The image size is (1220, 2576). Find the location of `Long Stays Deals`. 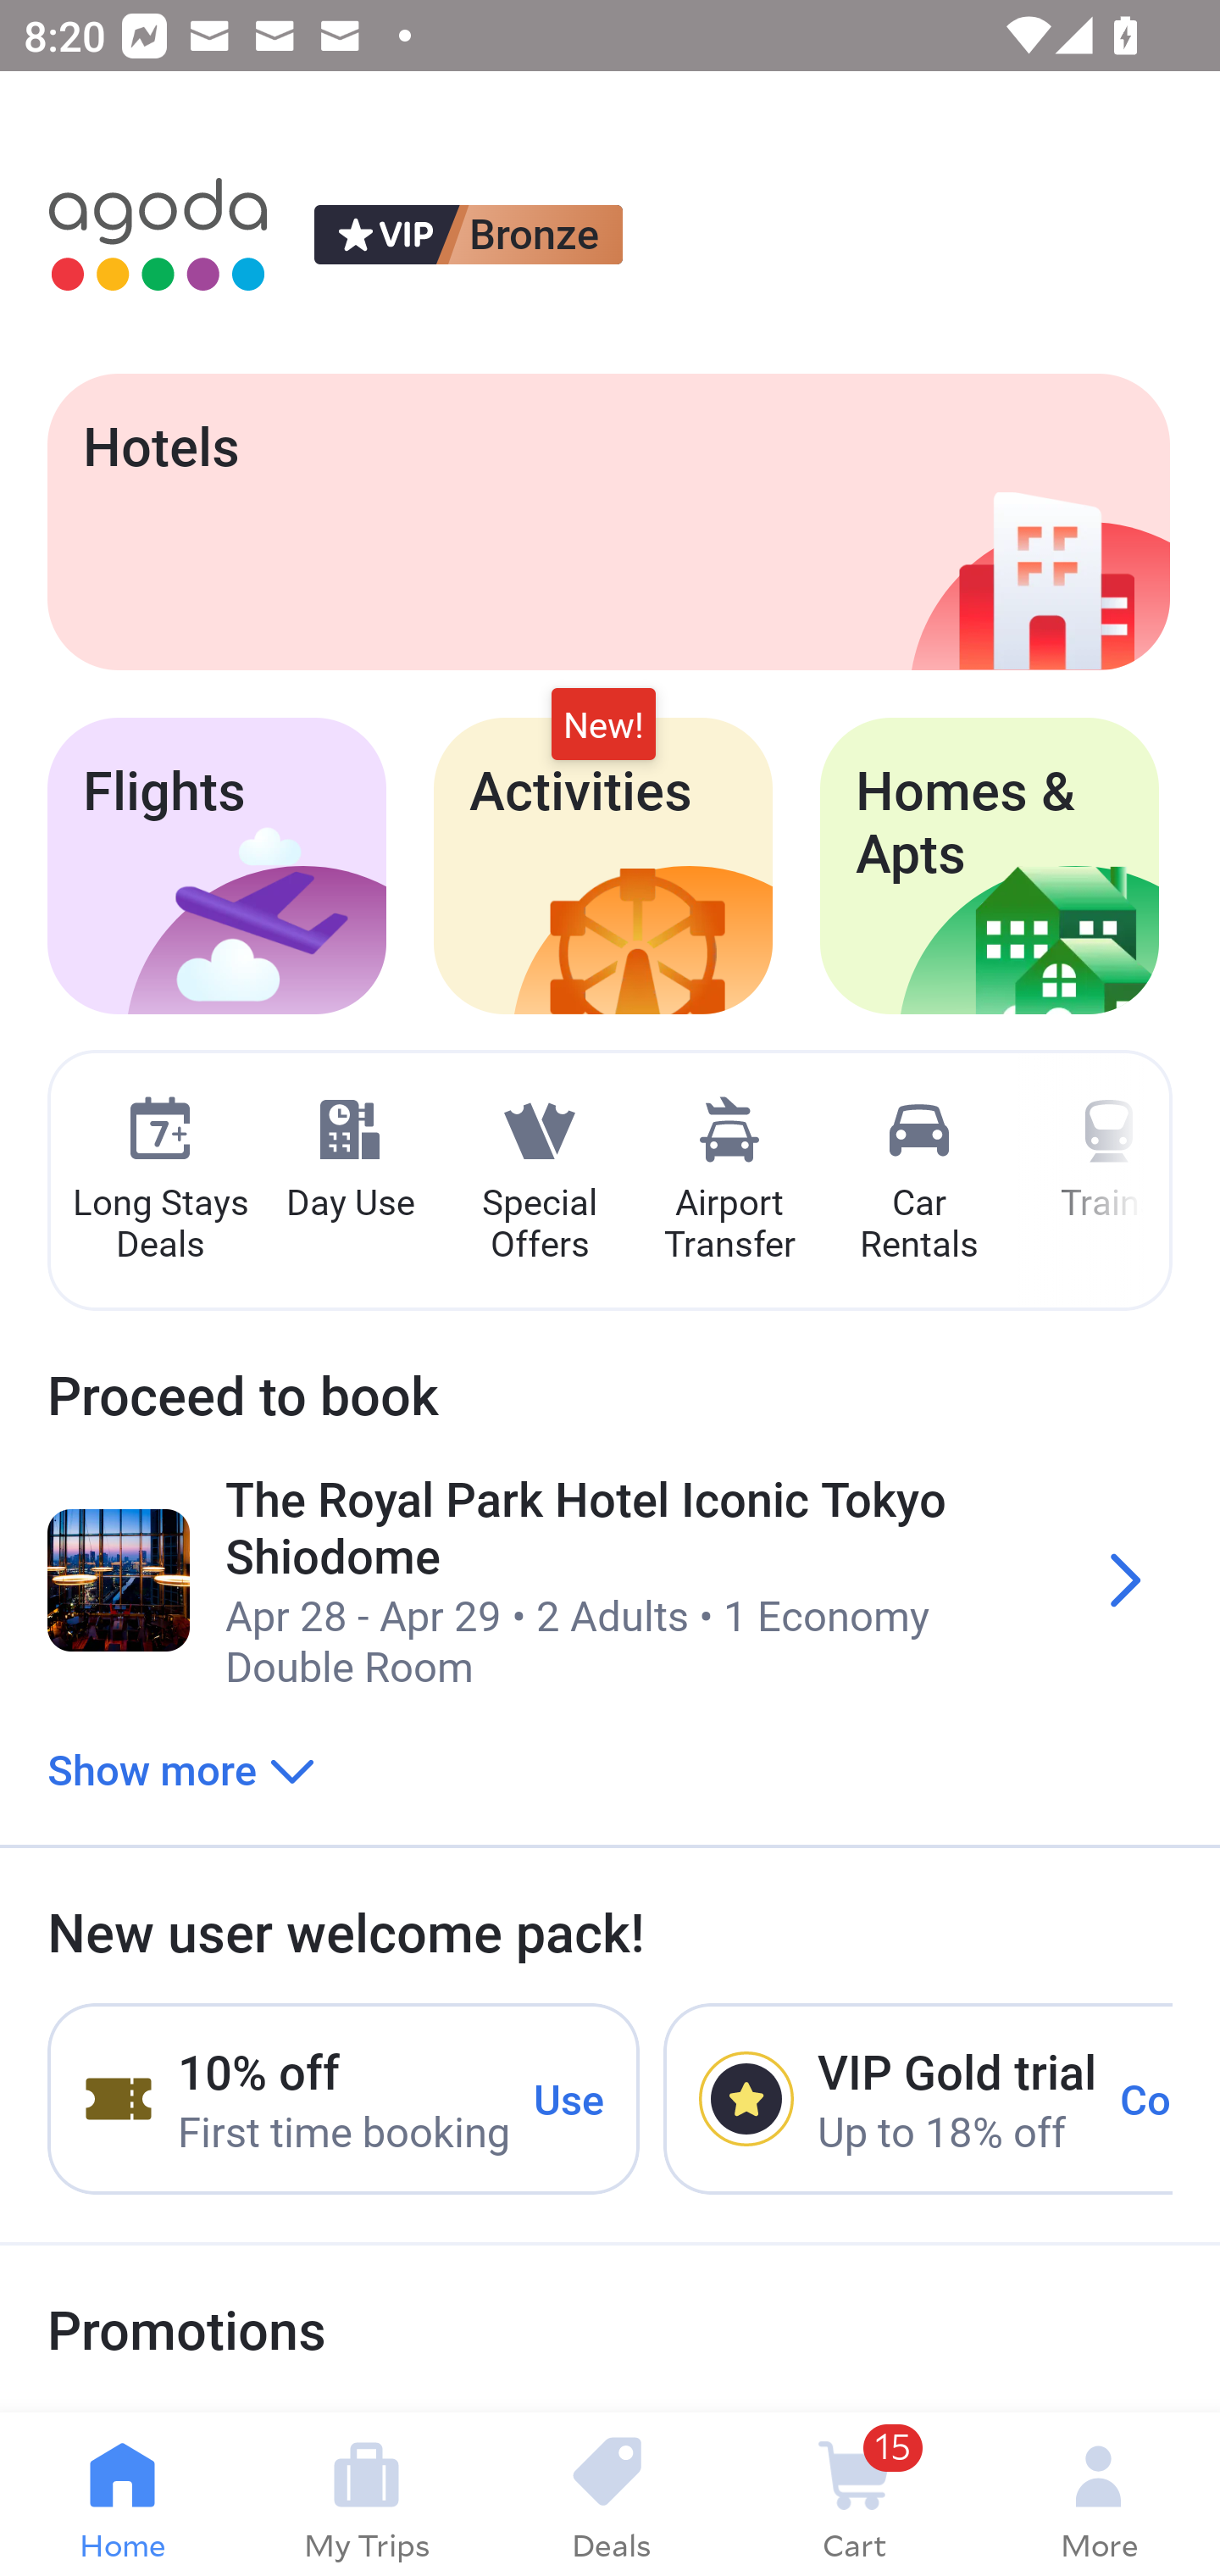

Long Stays Deals is located at coordinates (159, 1181).